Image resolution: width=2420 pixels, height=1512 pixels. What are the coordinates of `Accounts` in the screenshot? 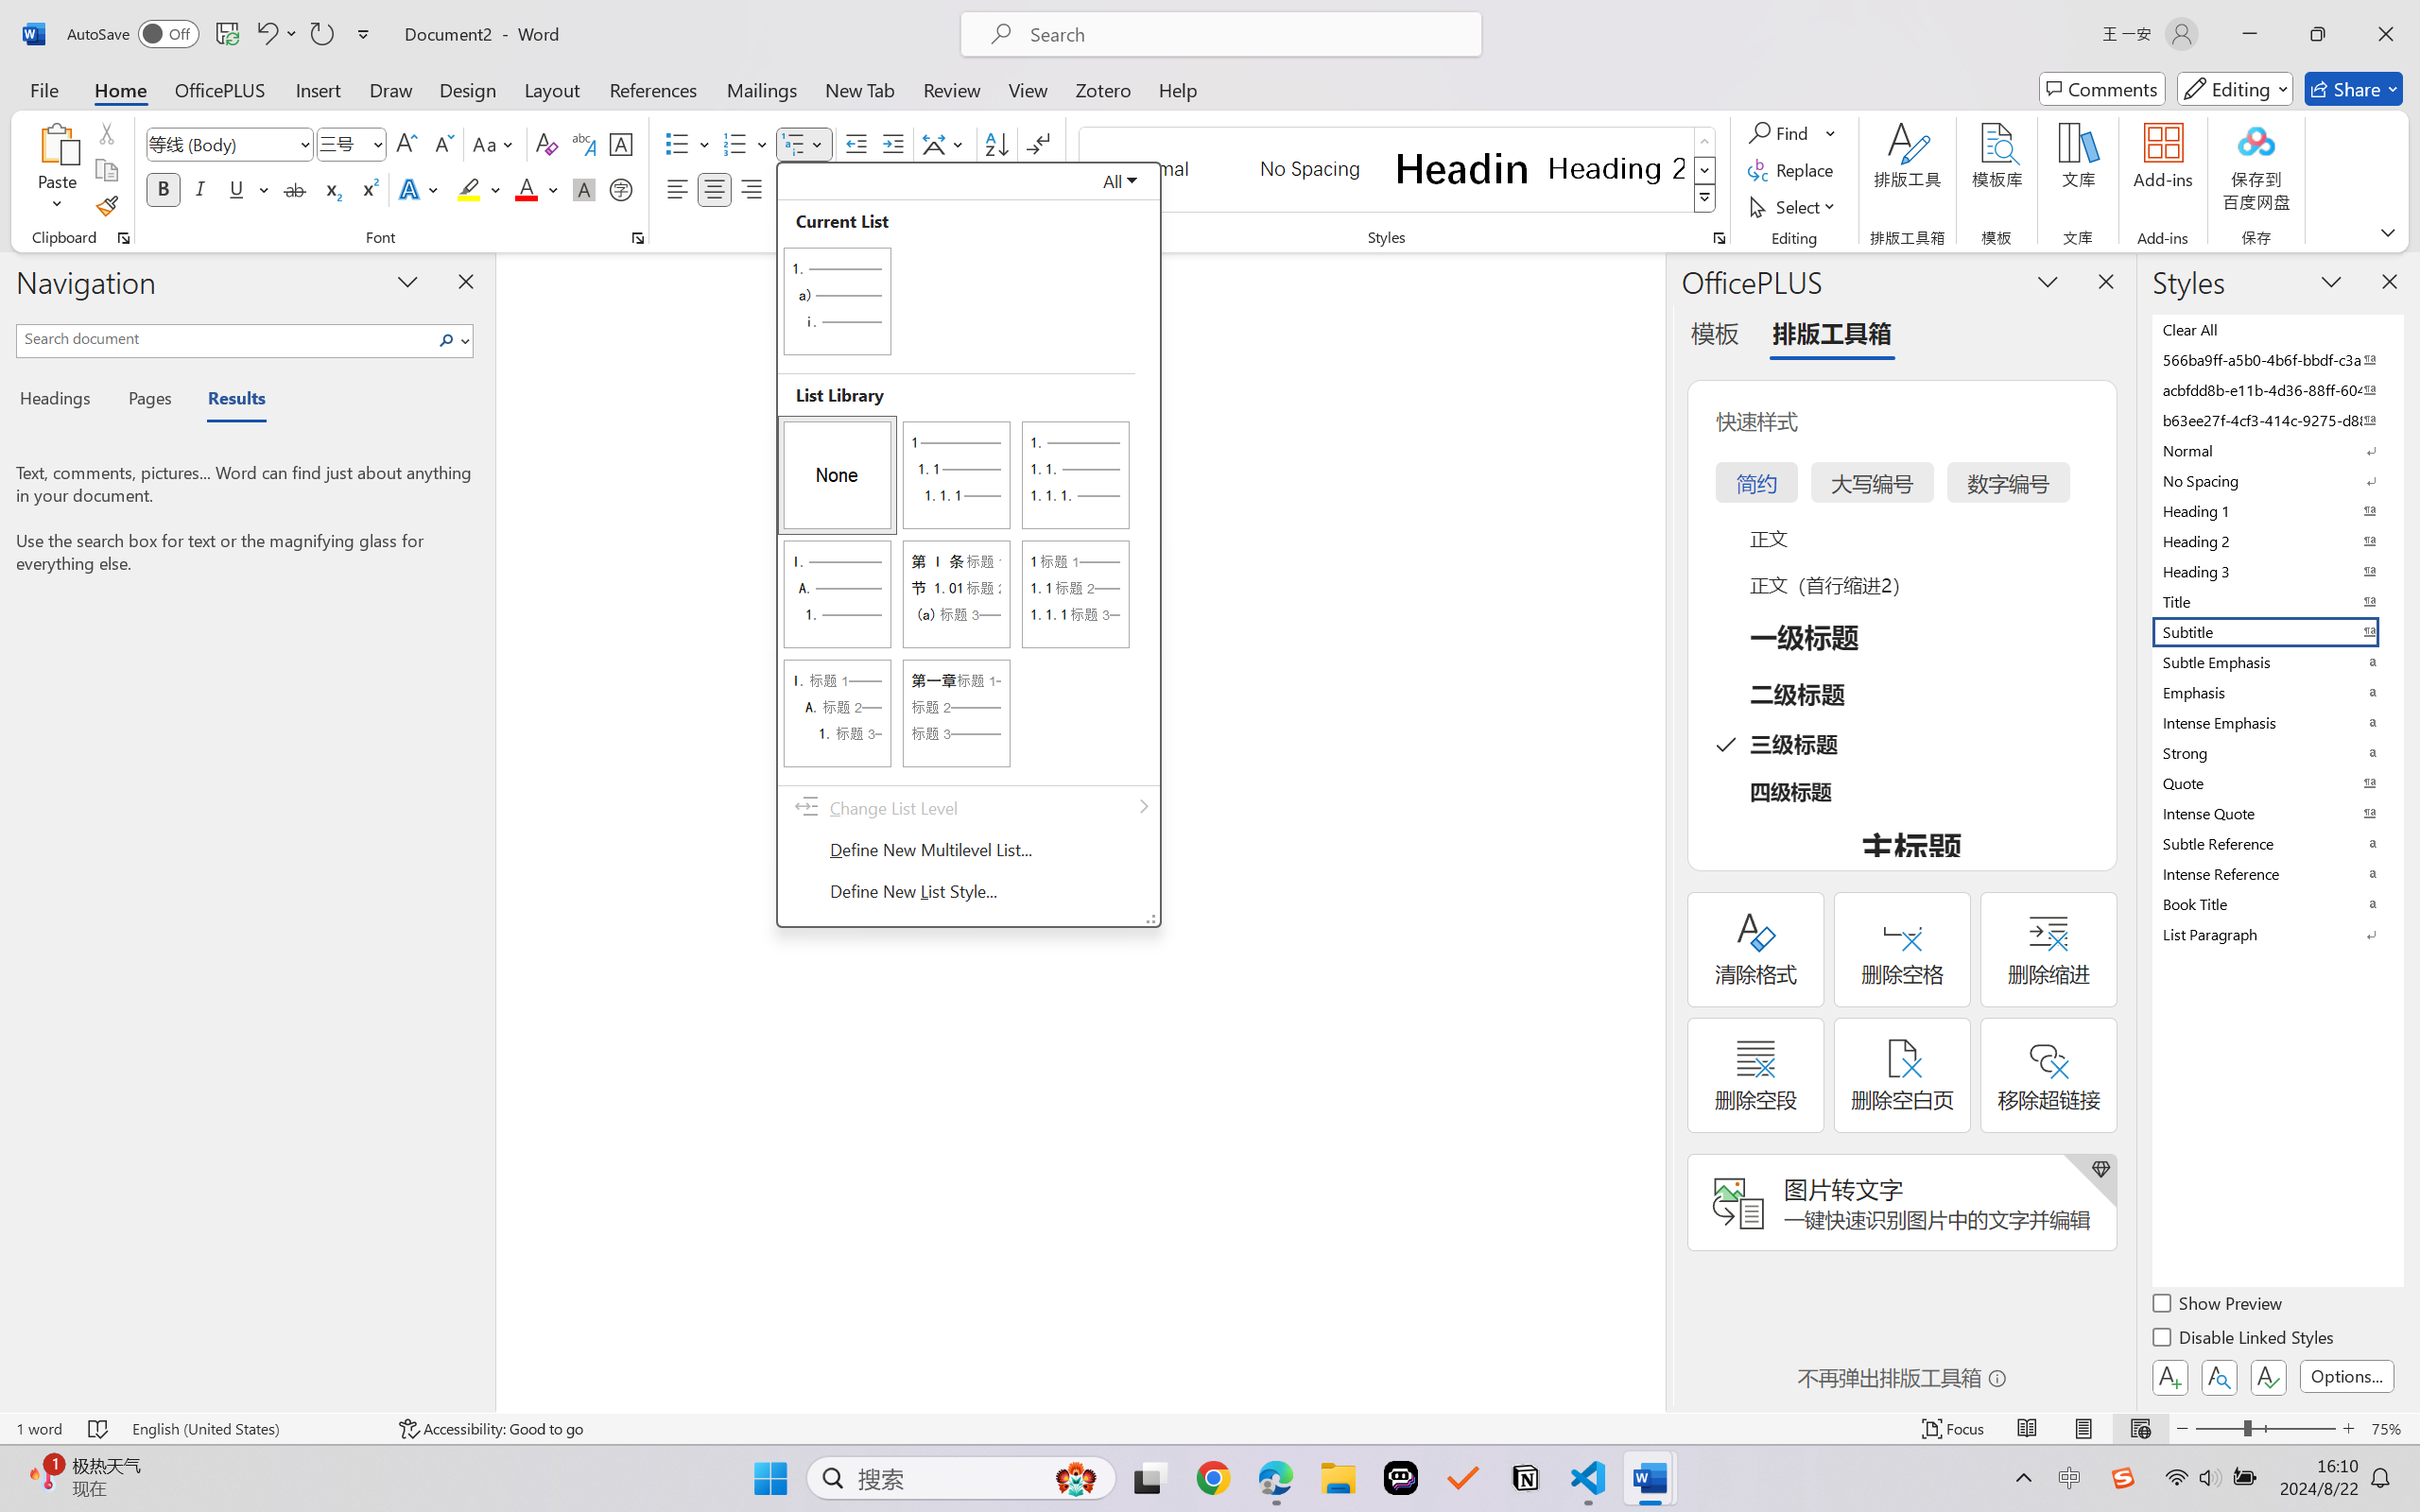 It's located at (23, 1371).